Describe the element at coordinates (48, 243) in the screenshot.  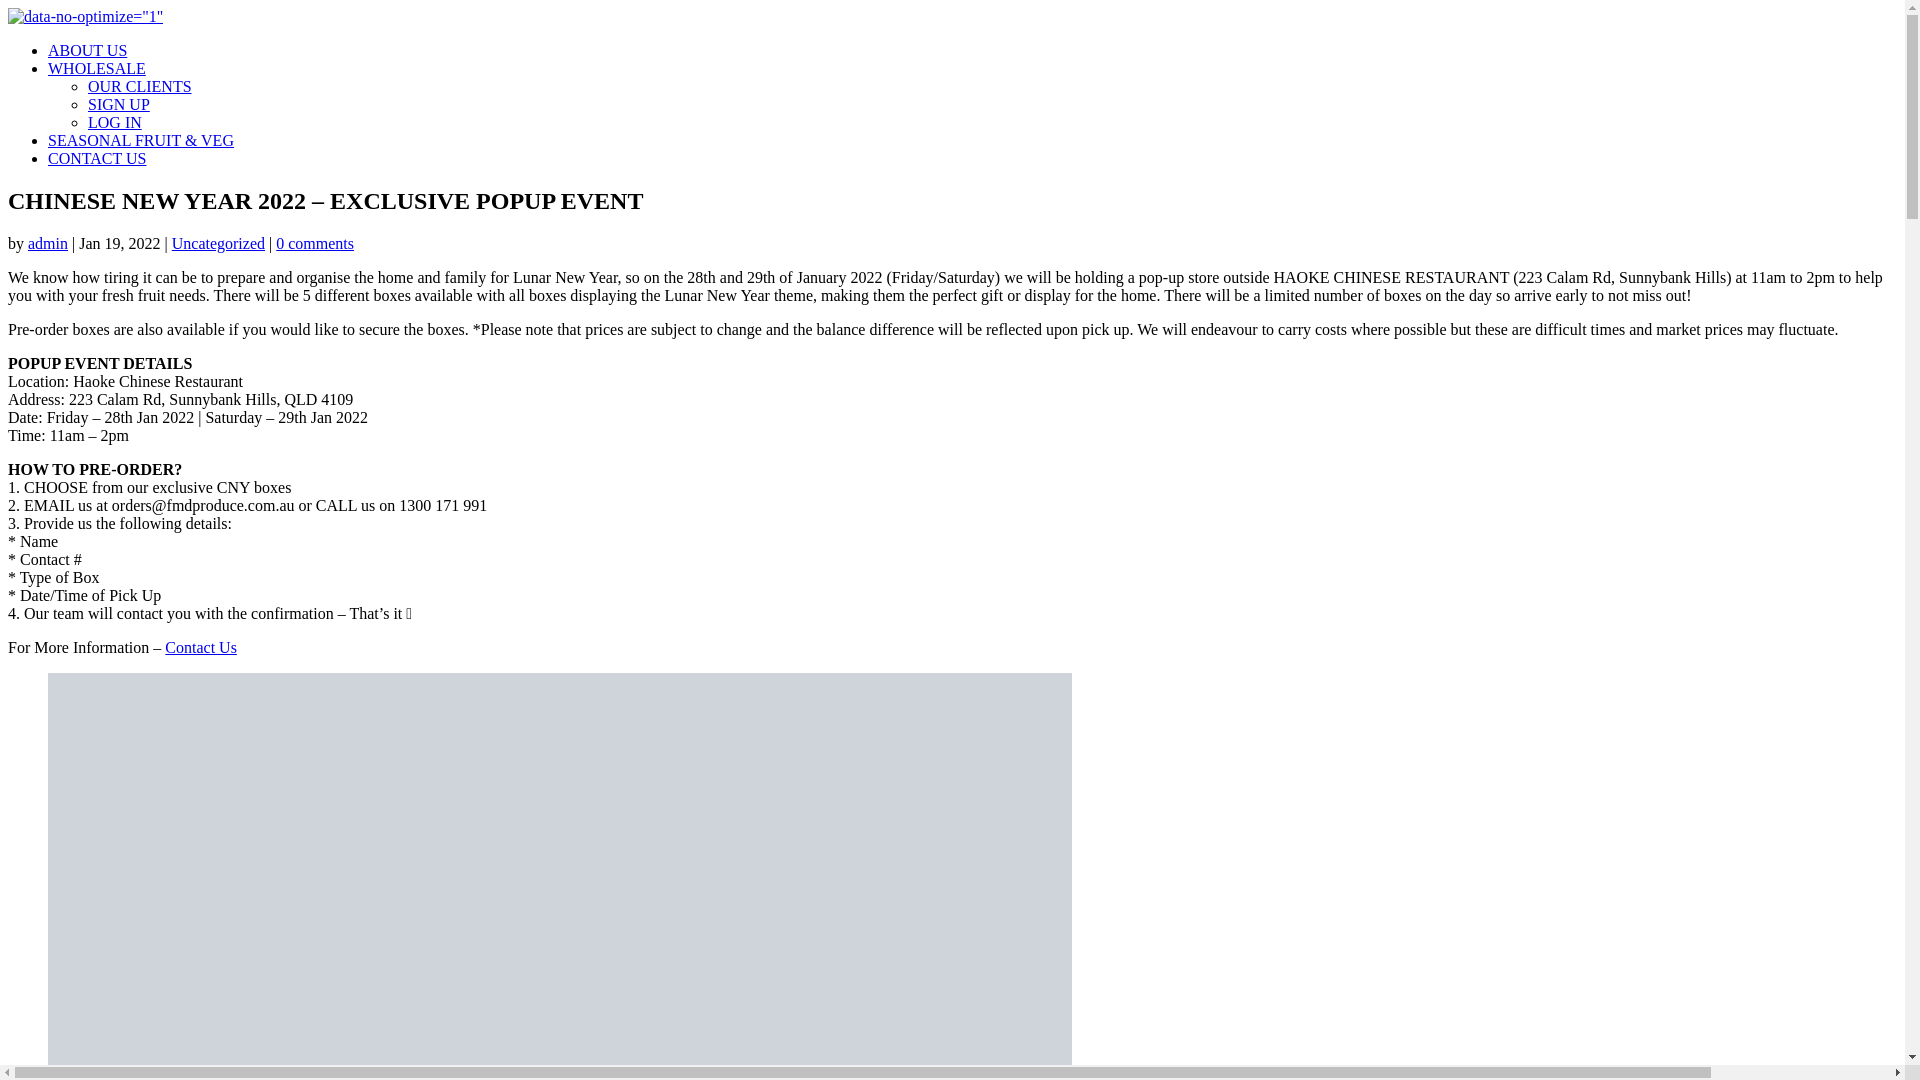
I see `Posts by admin` at that location.